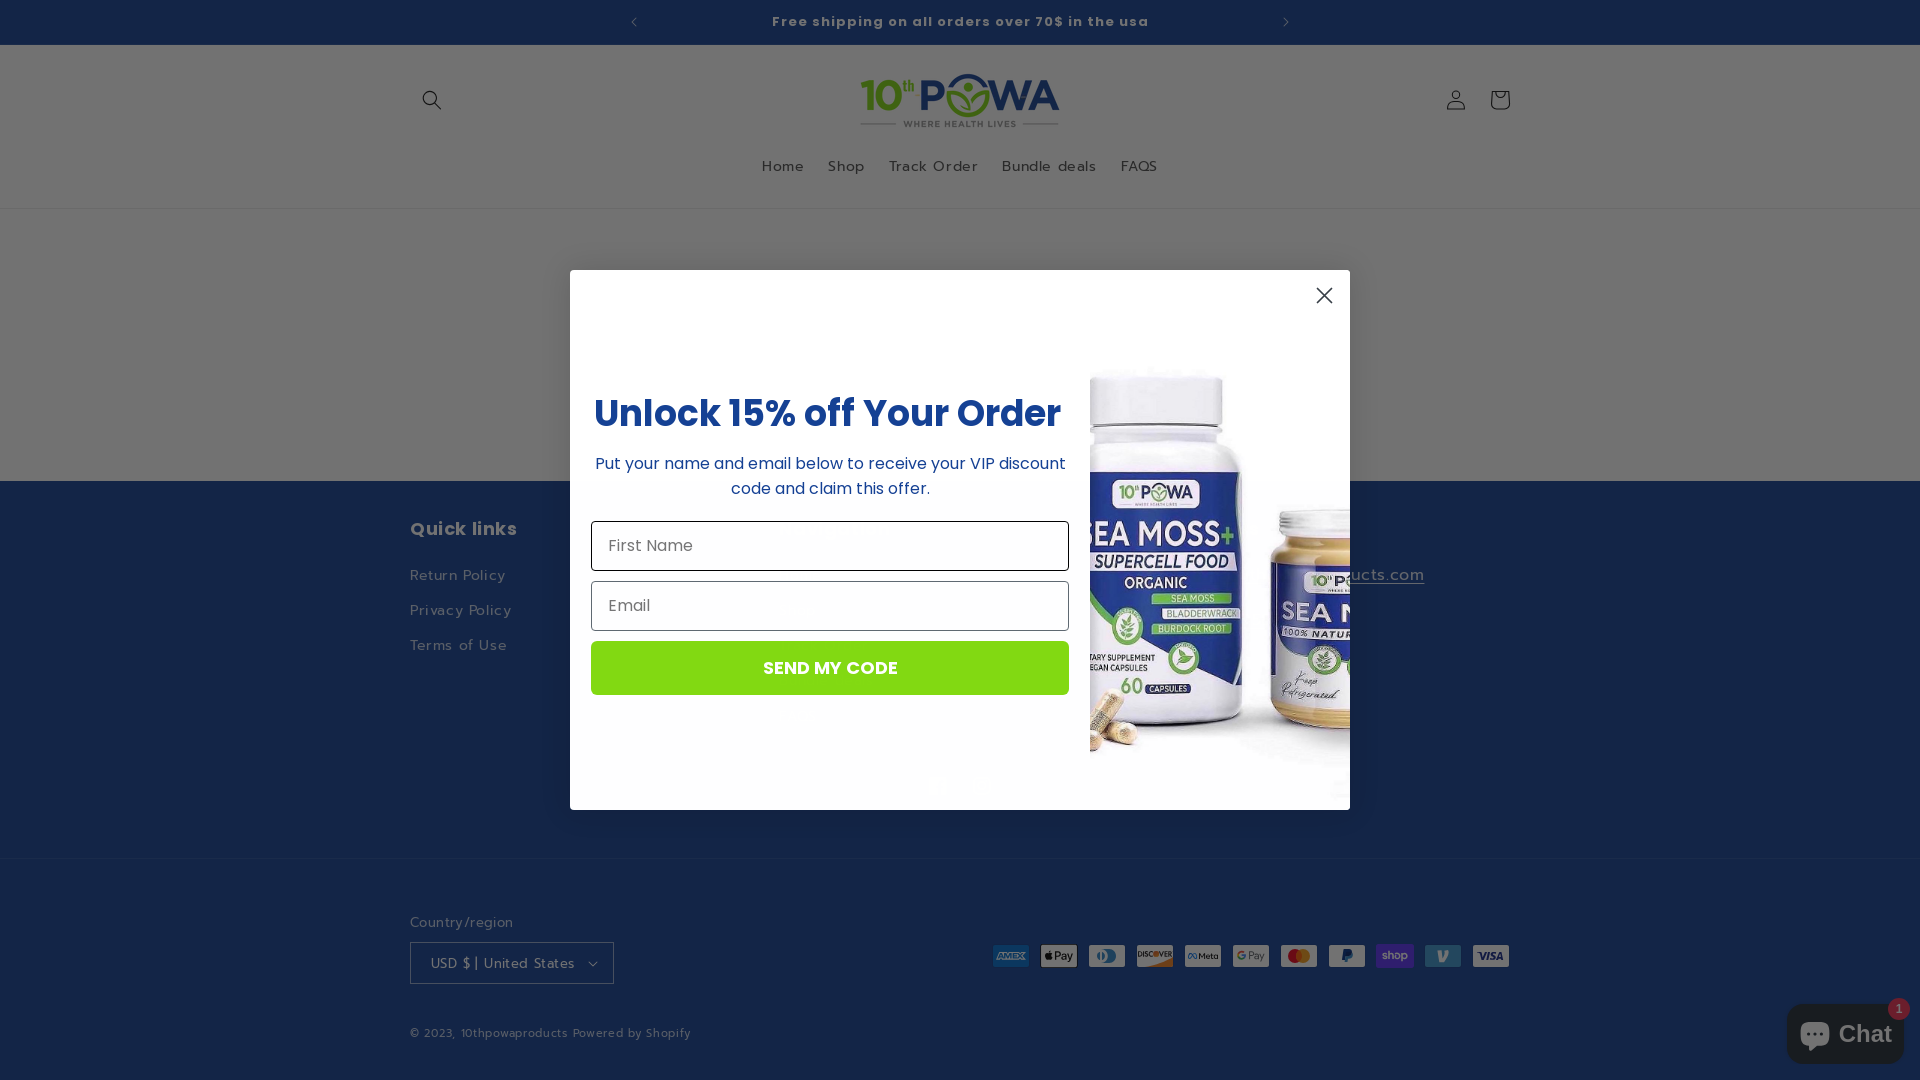 Image resolution: width=1920 pixels, height=1080 pixels. I want to click on +1-877-717-9587, so click(1216, 620).